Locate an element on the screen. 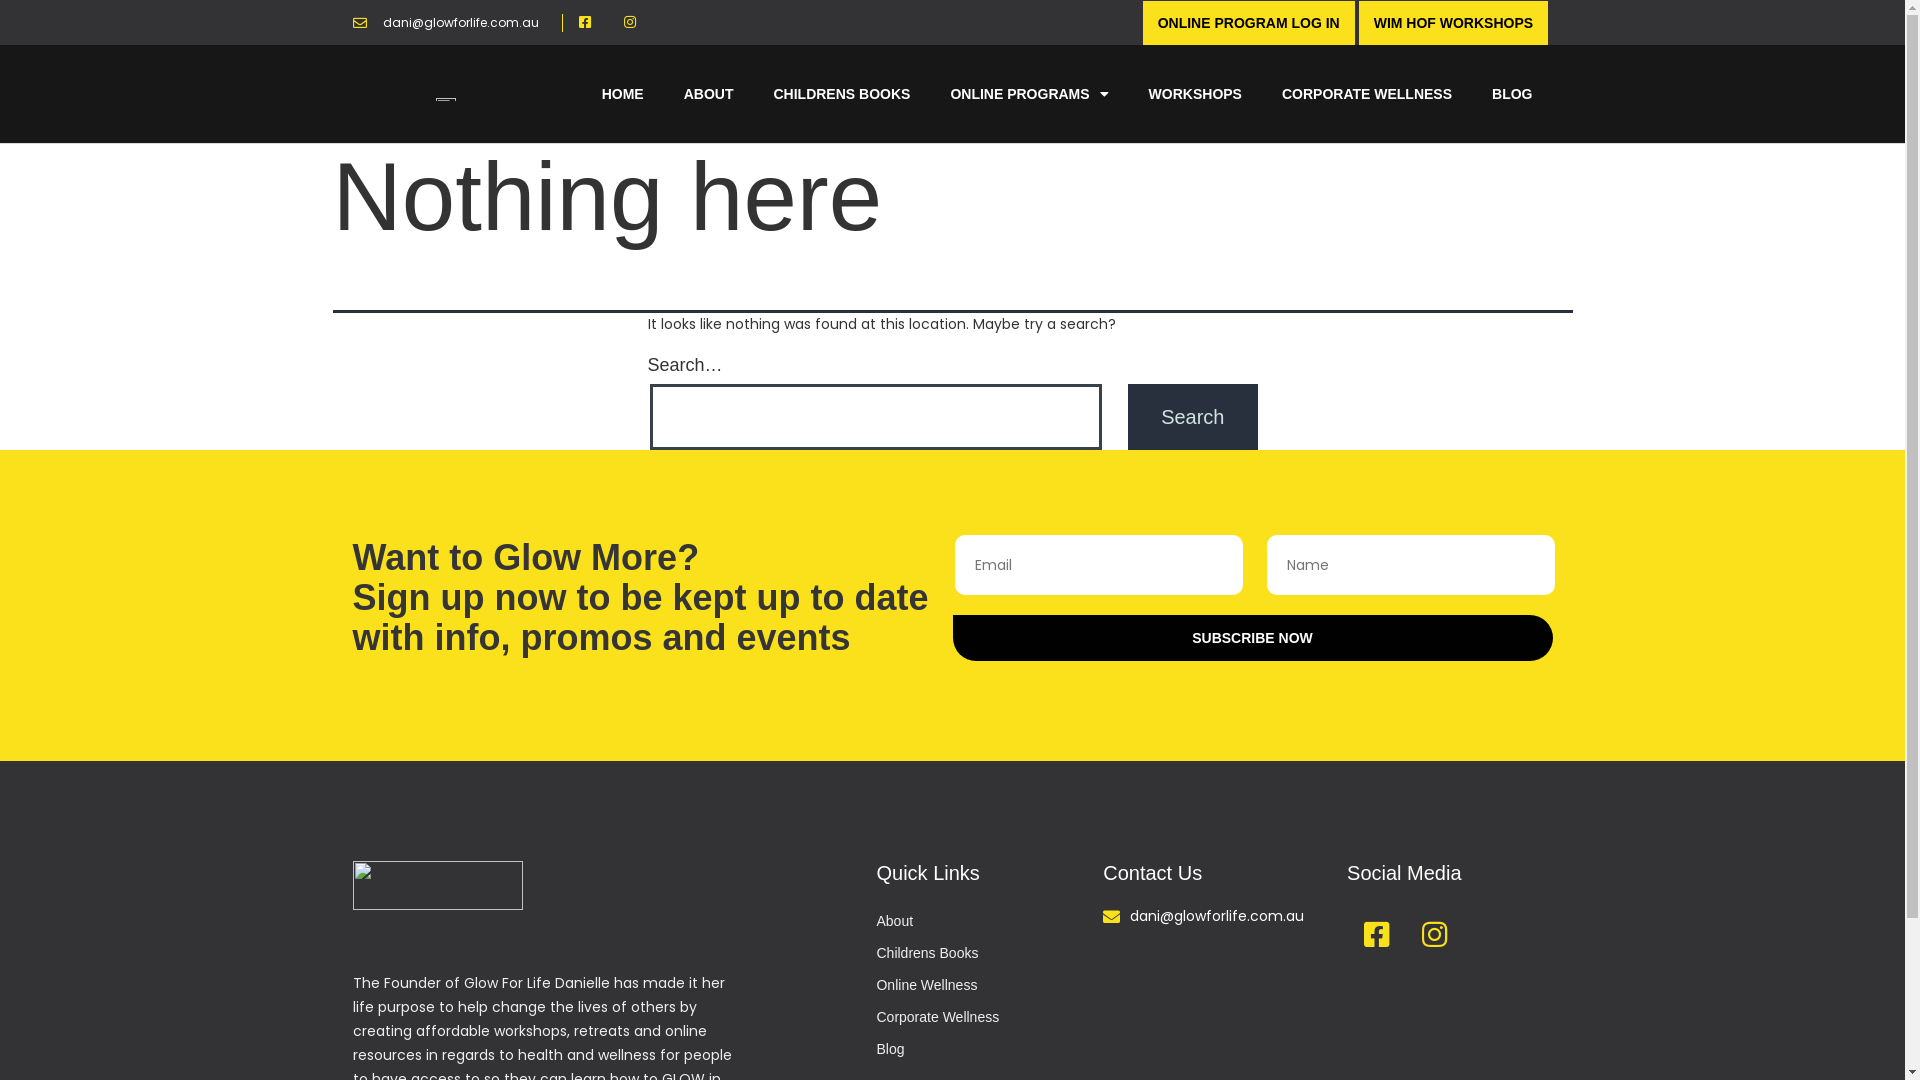 Image resolution: width=1920 pixels, height=1080 pixels. ABOUT is located at coordinates (709, 94).